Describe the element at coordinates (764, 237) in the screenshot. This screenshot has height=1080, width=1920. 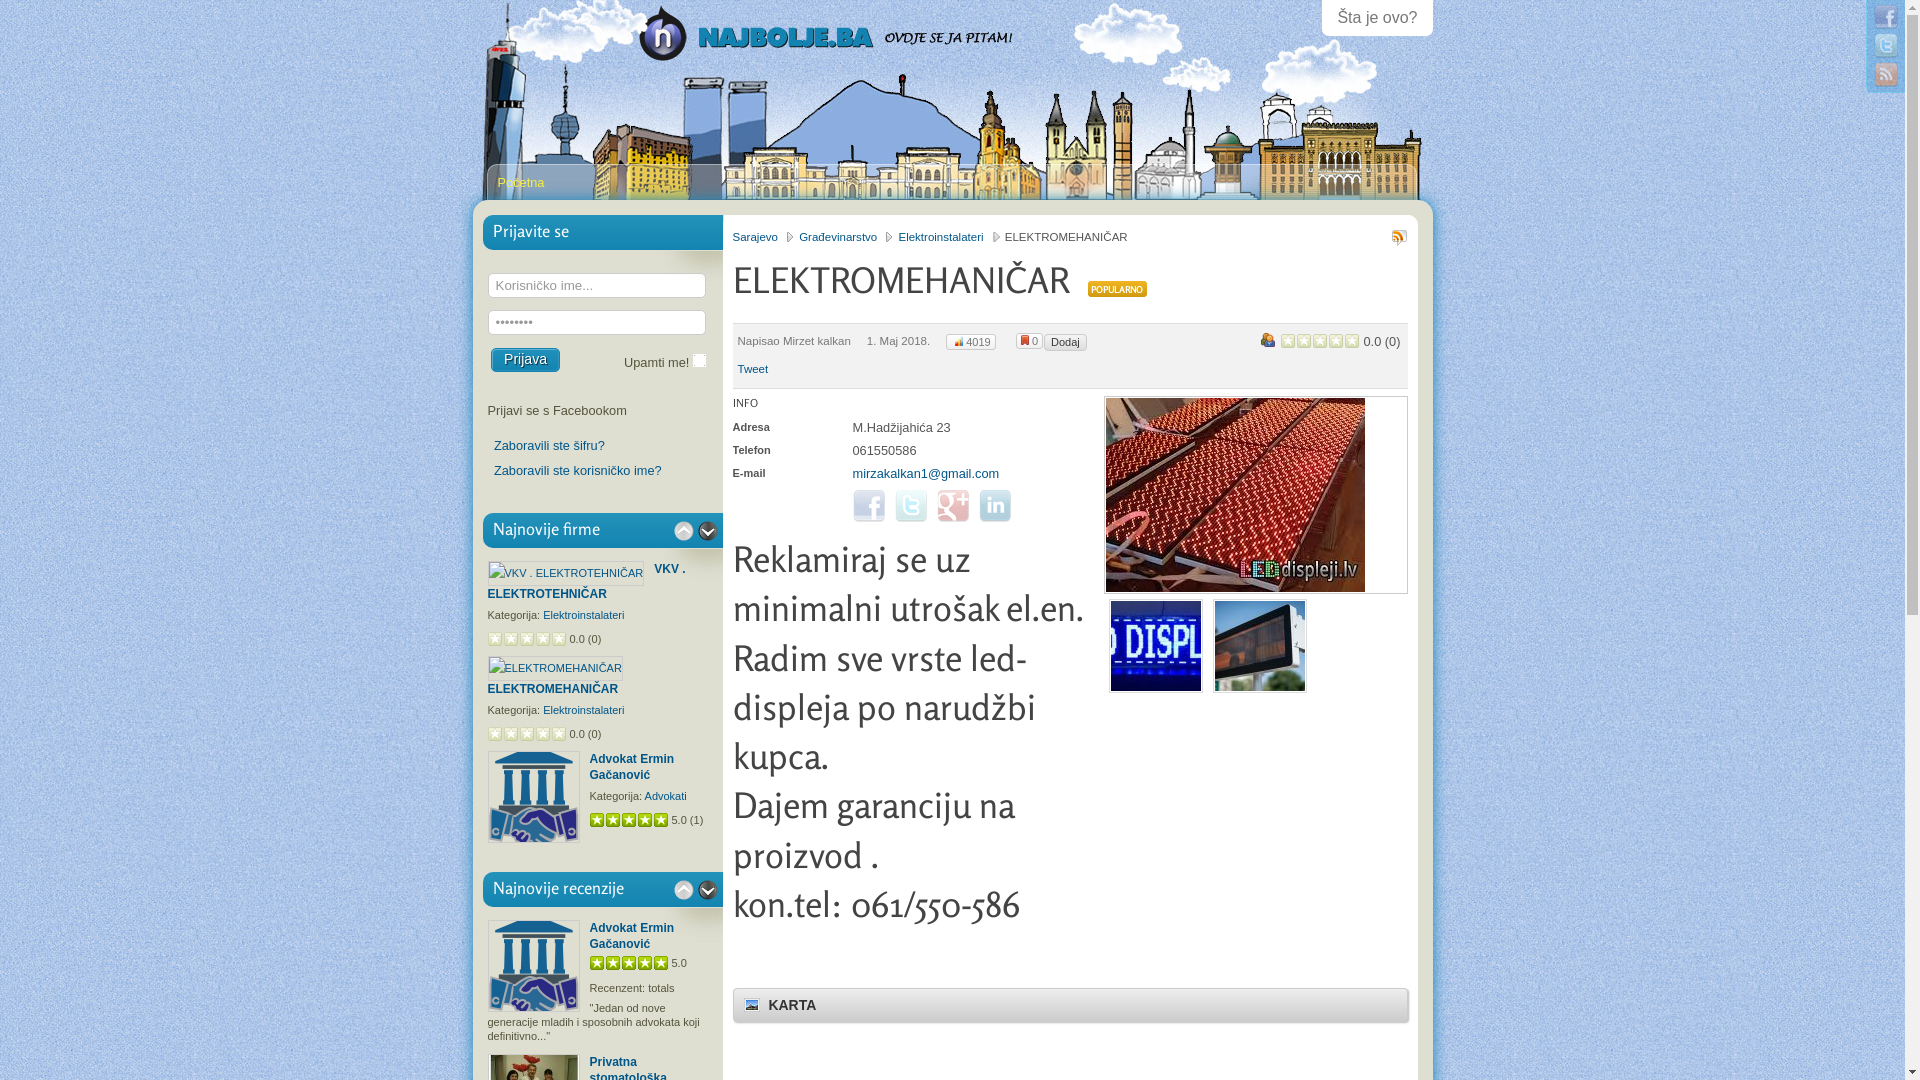
I see `Sarajevo` at that location.